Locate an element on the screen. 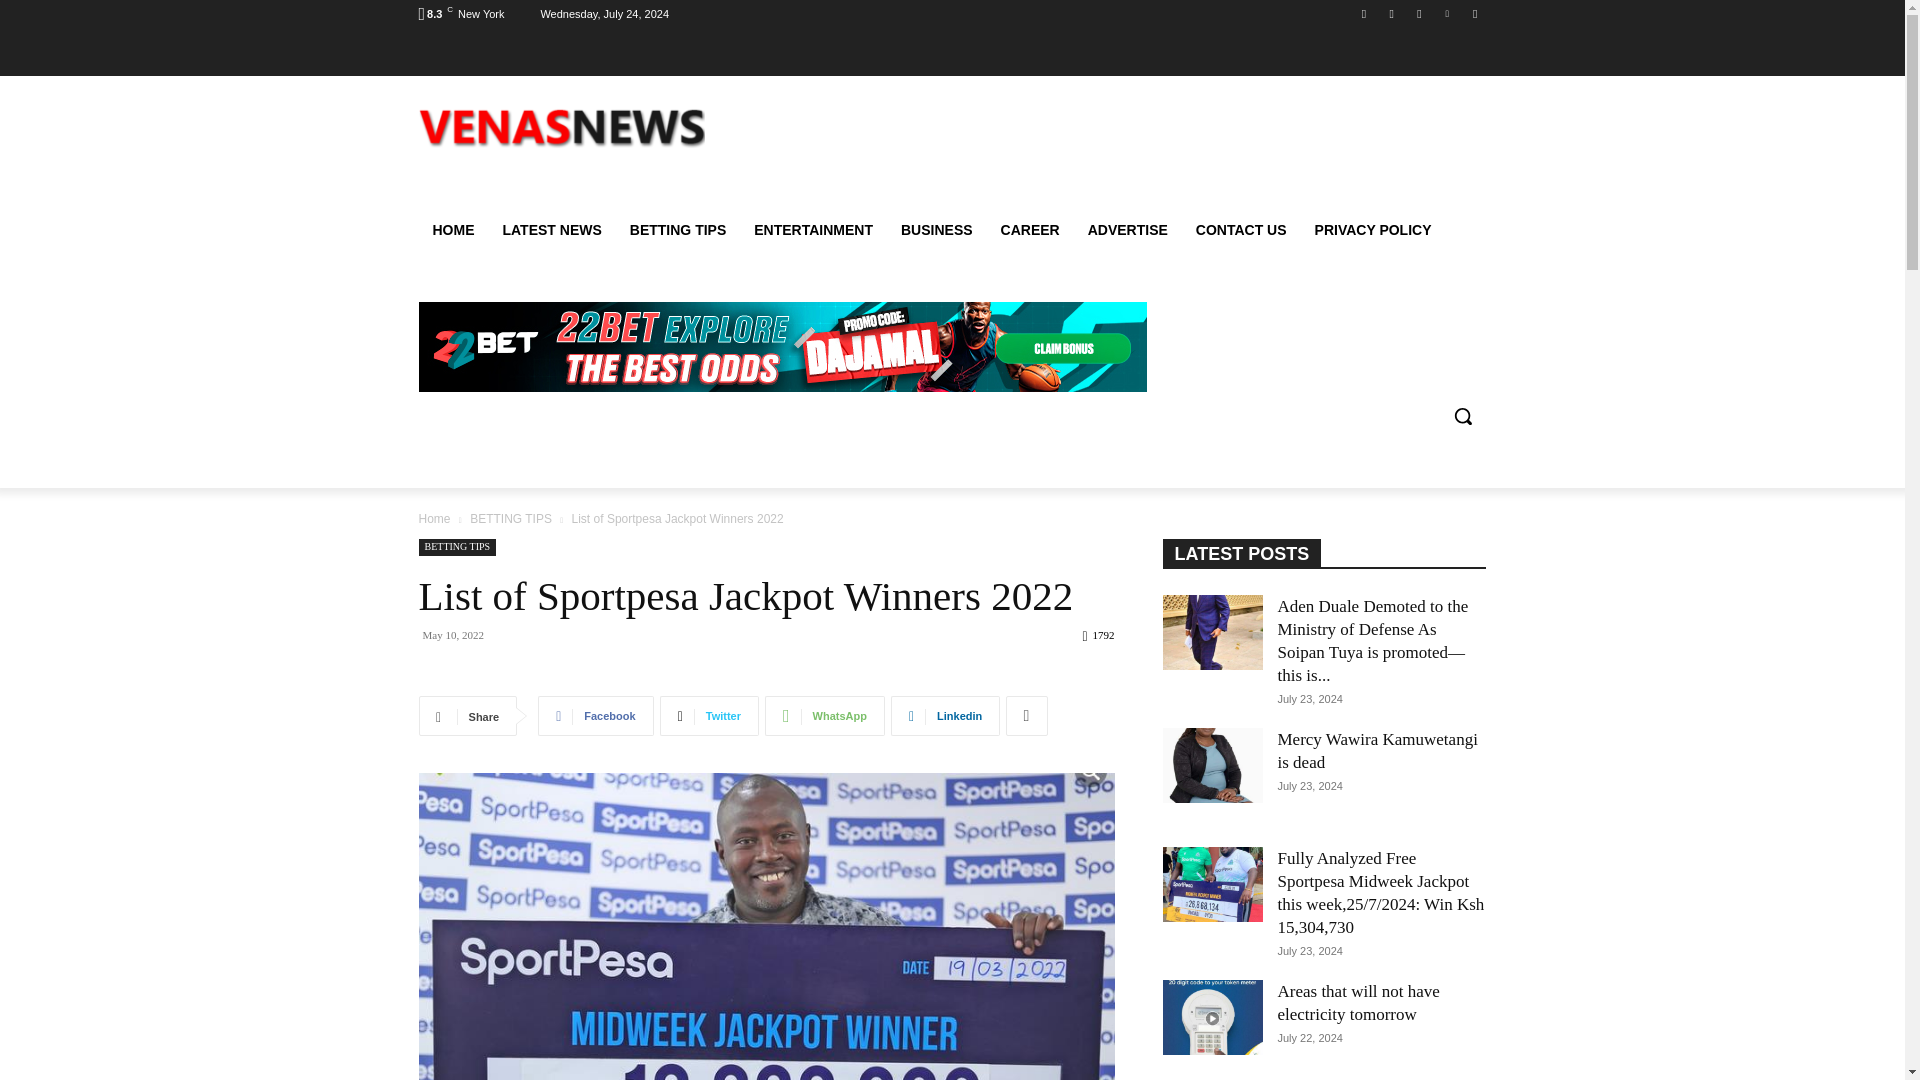 This screenshot has height=1080, width=1920. Youtube is located at coordinates (1474, 13).